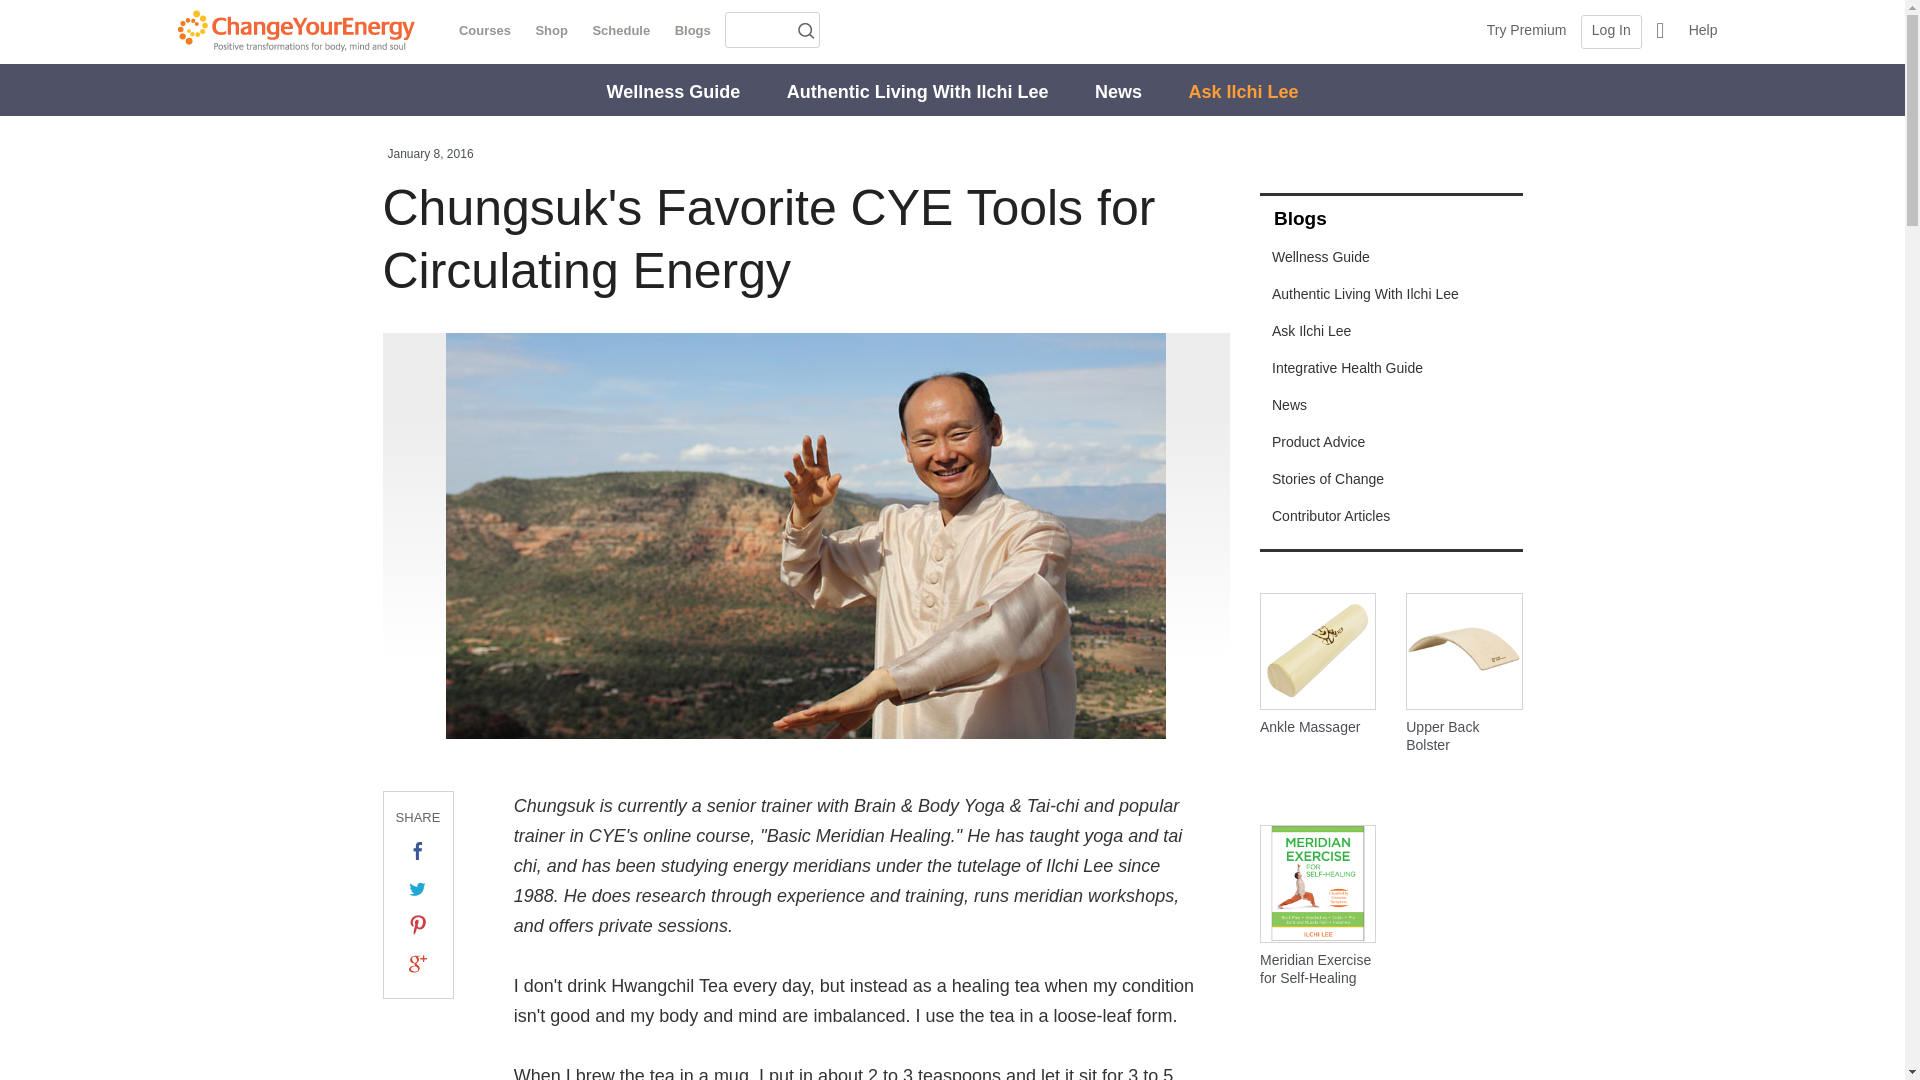 The width and height of the screenshot is (1920, 1080). I want to click on Pinterest, so click(418, 922).